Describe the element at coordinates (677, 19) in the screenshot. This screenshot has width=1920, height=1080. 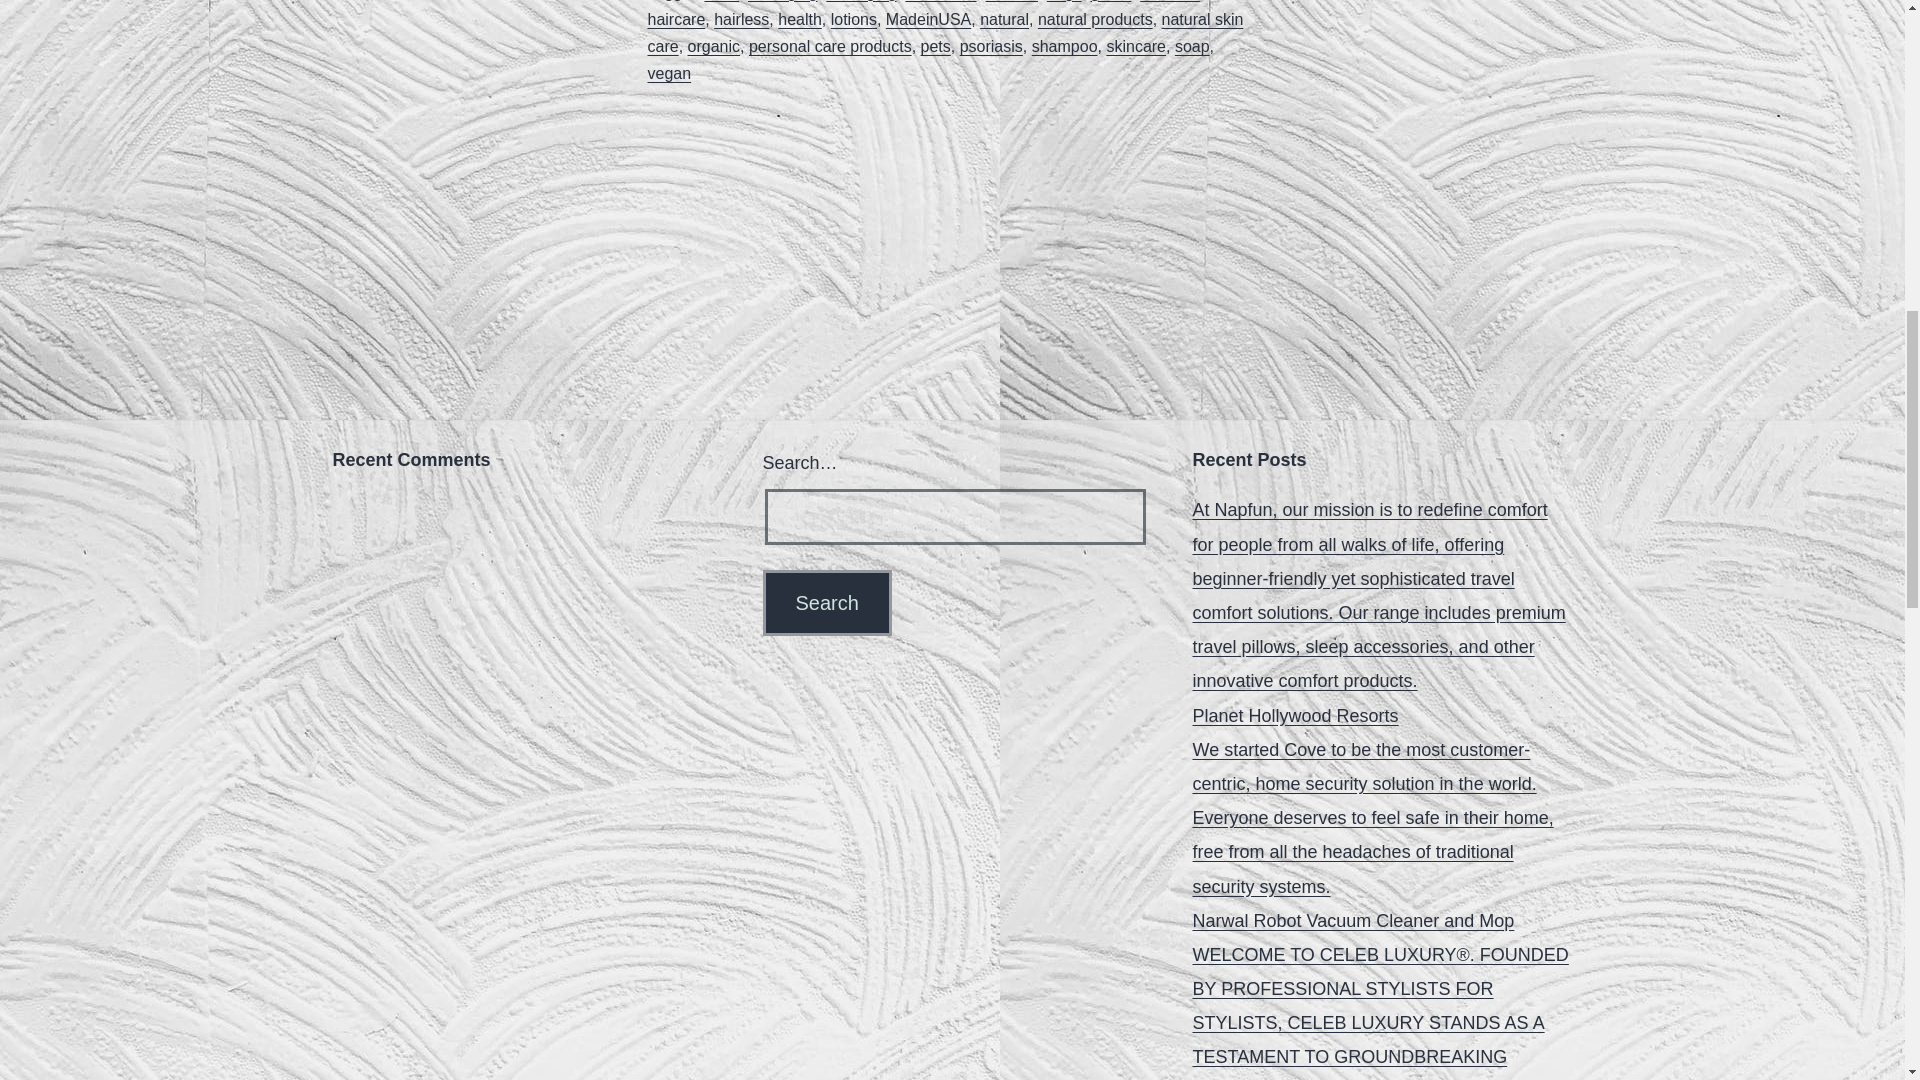
I see `haircare` at that location.